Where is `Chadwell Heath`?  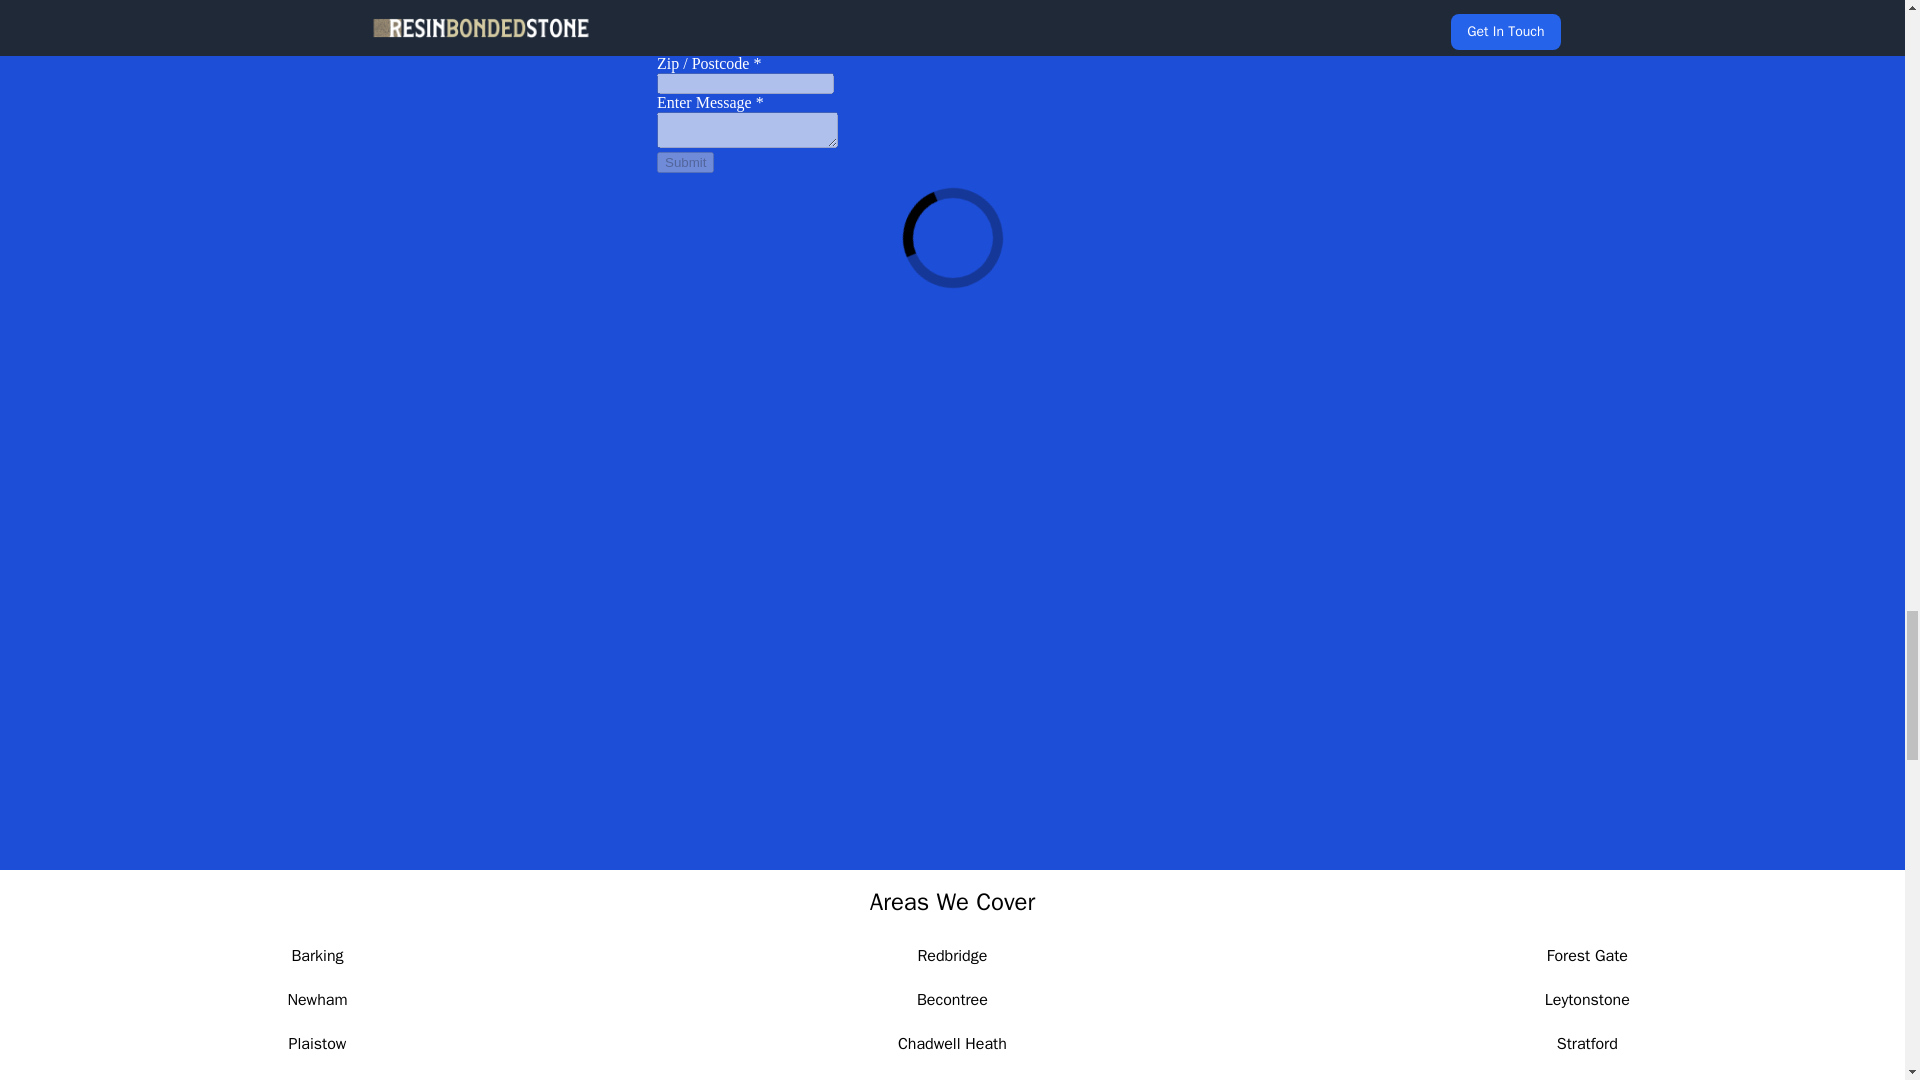
Chadwell Heath is located at coordinates (952, 1044).